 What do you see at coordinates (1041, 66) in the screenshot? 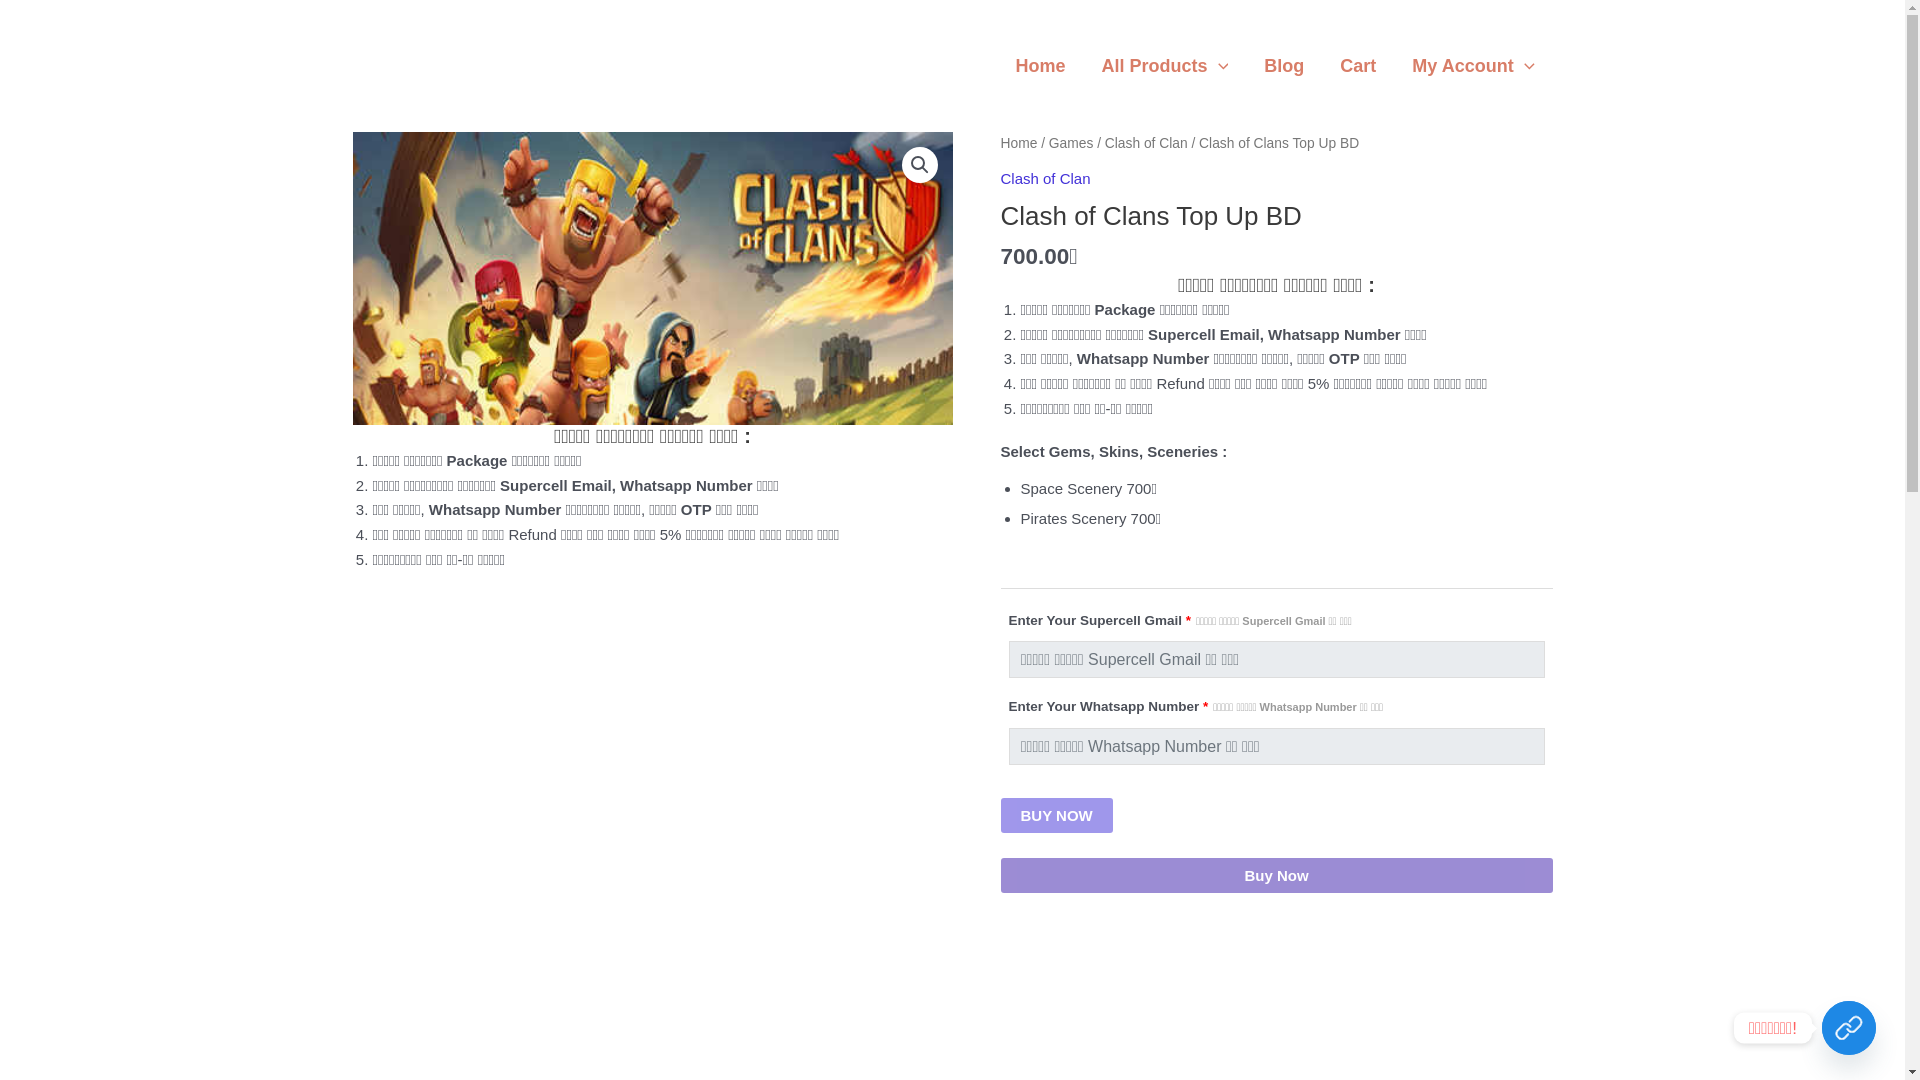
I see `Home` at bounding box center [1041, 66].